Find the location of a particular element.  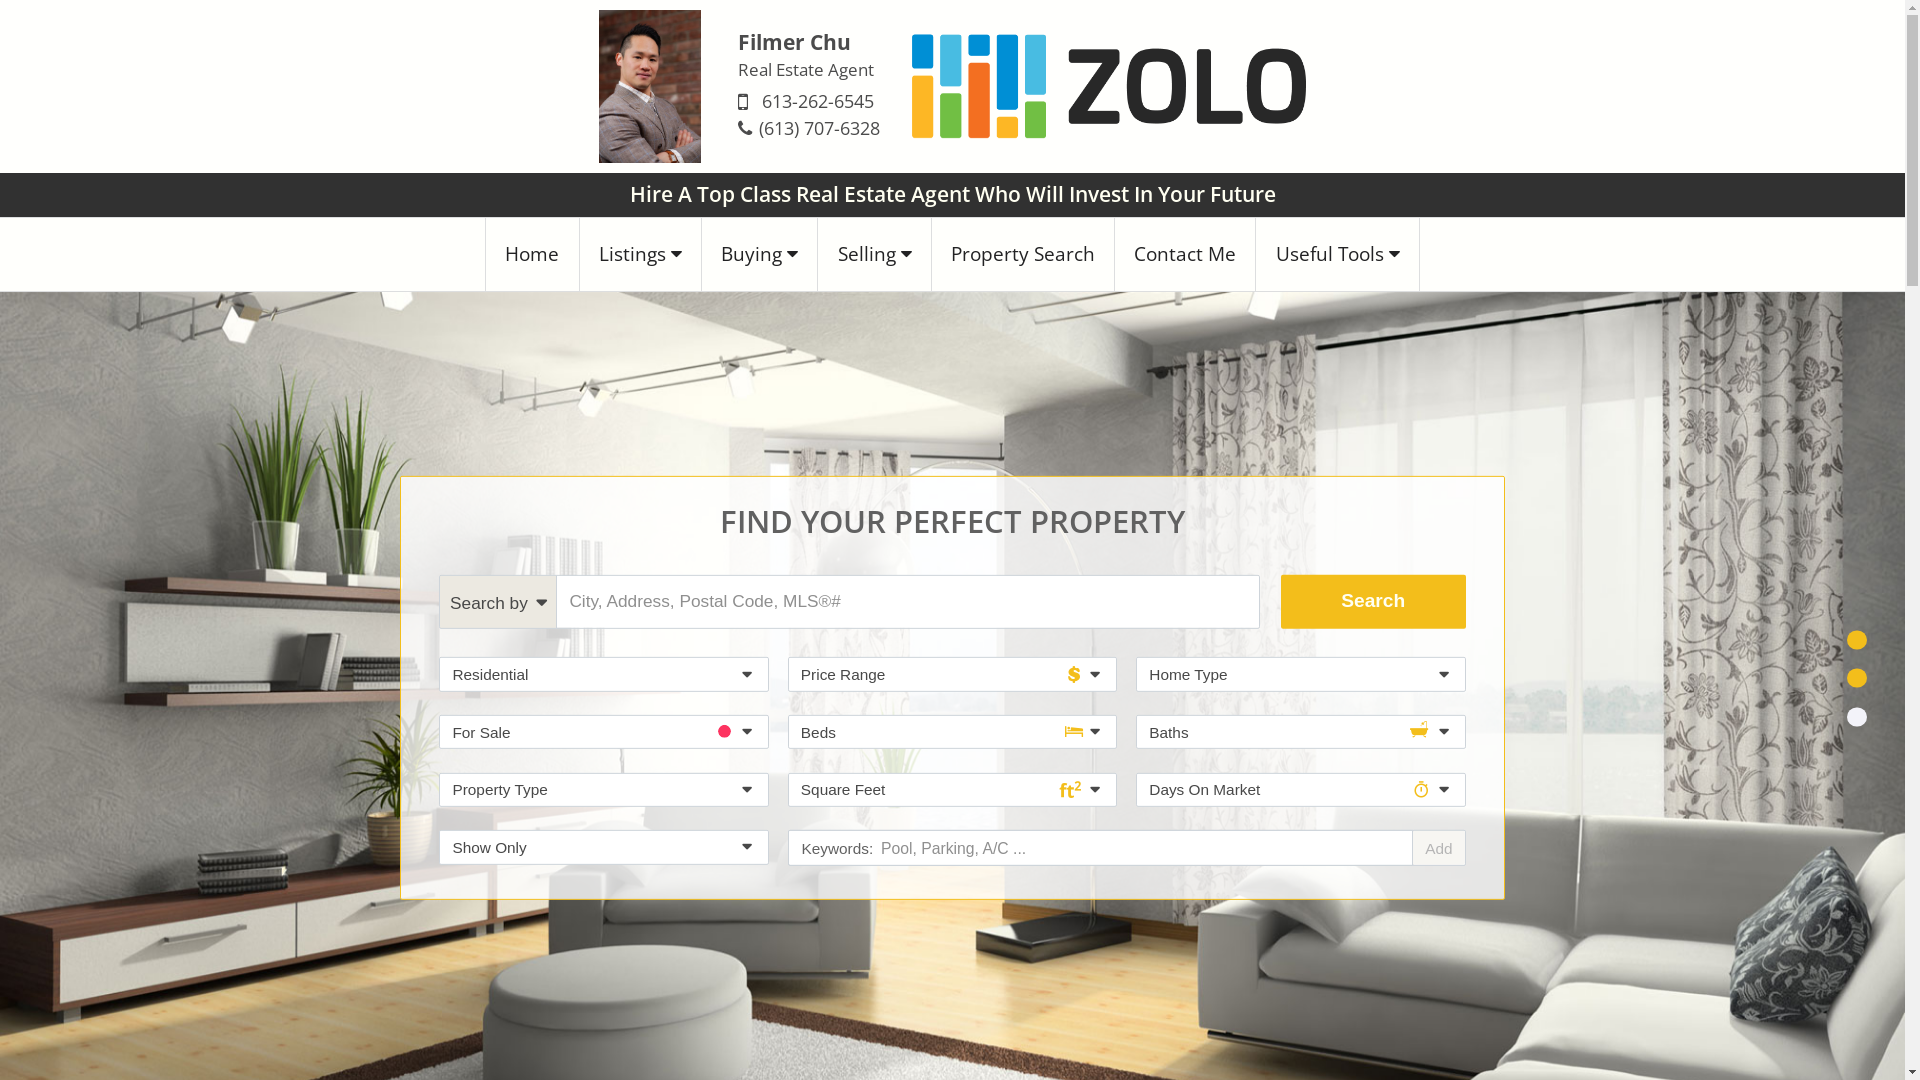

1 is located at coordinates (1856, 640).